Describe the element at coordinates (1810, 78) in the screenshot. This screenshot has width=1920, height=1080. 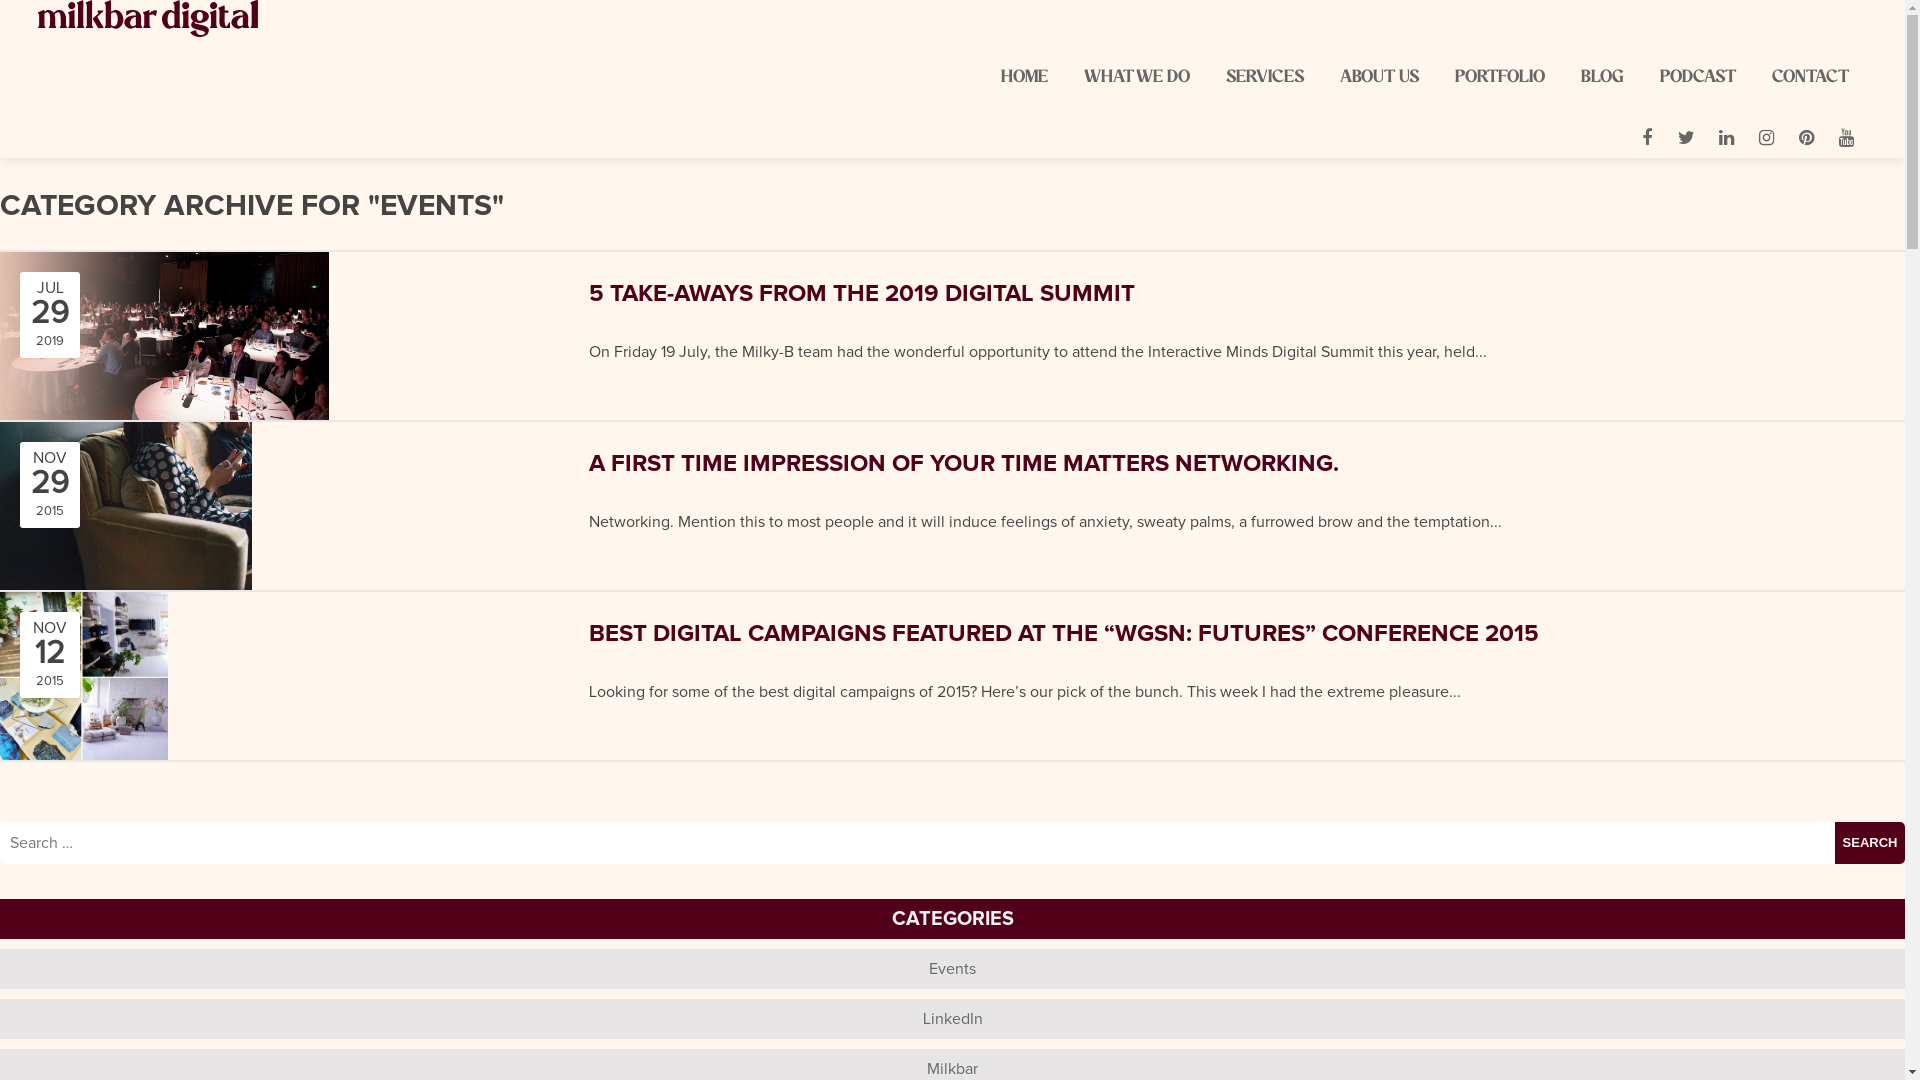
I see `CONTACT` at that location.